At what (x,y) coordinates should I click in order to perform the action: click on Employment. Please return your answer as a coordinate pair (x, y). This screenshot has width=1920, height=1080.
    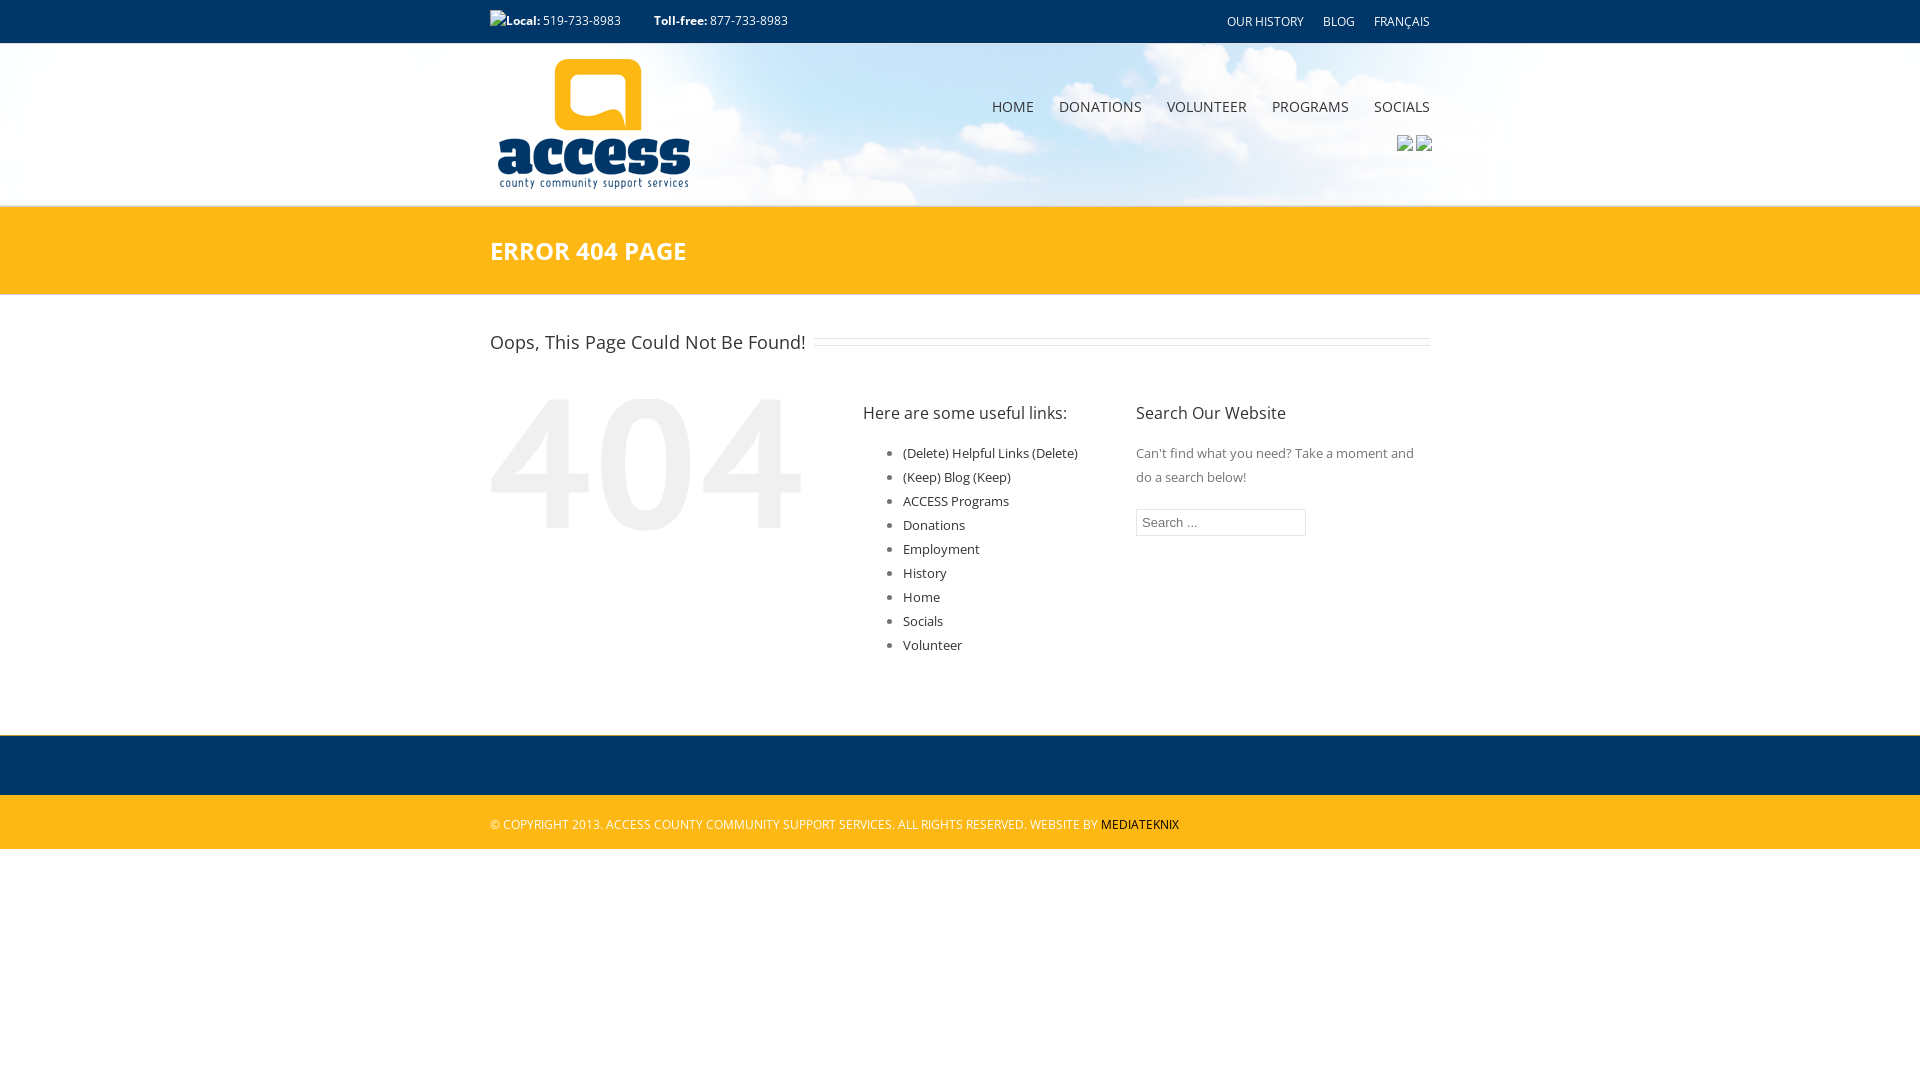
    Looking at the image, I should click on (941, 549).